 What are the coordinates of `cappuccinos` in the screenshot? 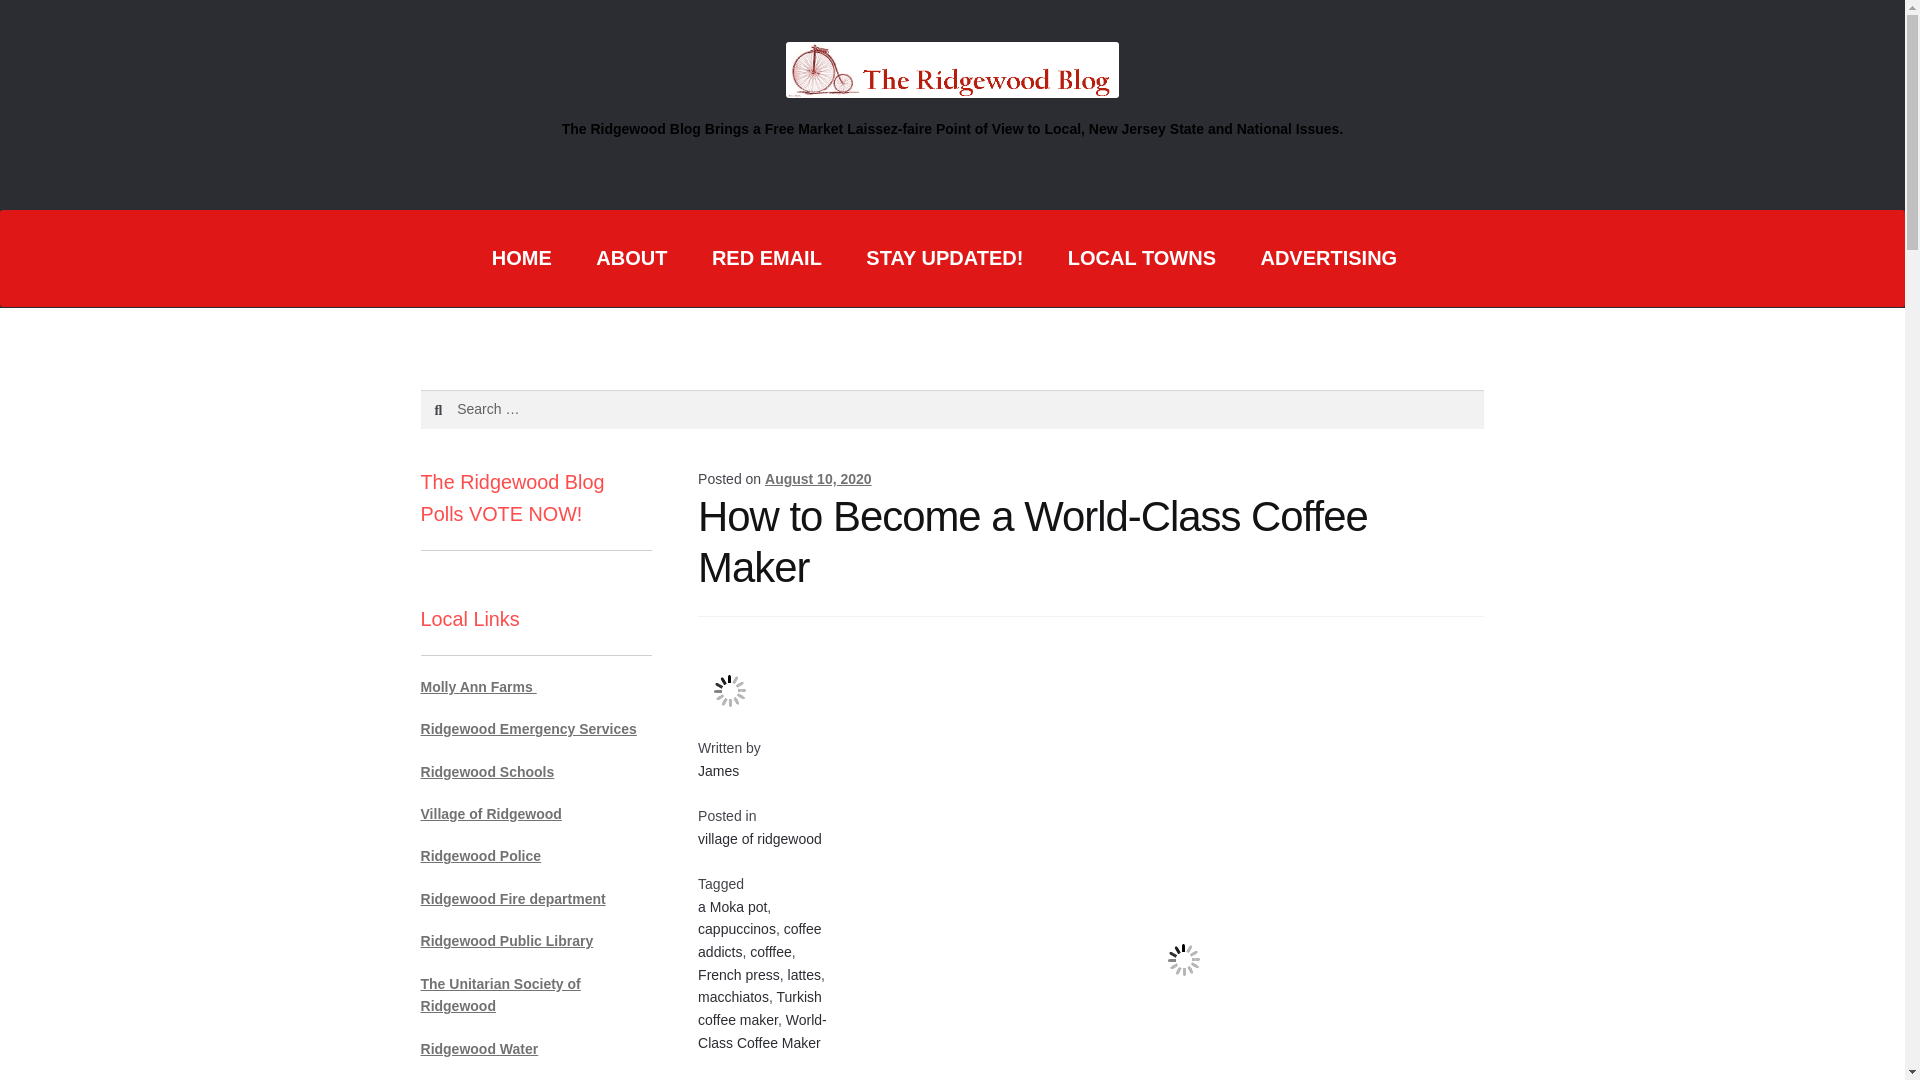 It's located at (736, 929).